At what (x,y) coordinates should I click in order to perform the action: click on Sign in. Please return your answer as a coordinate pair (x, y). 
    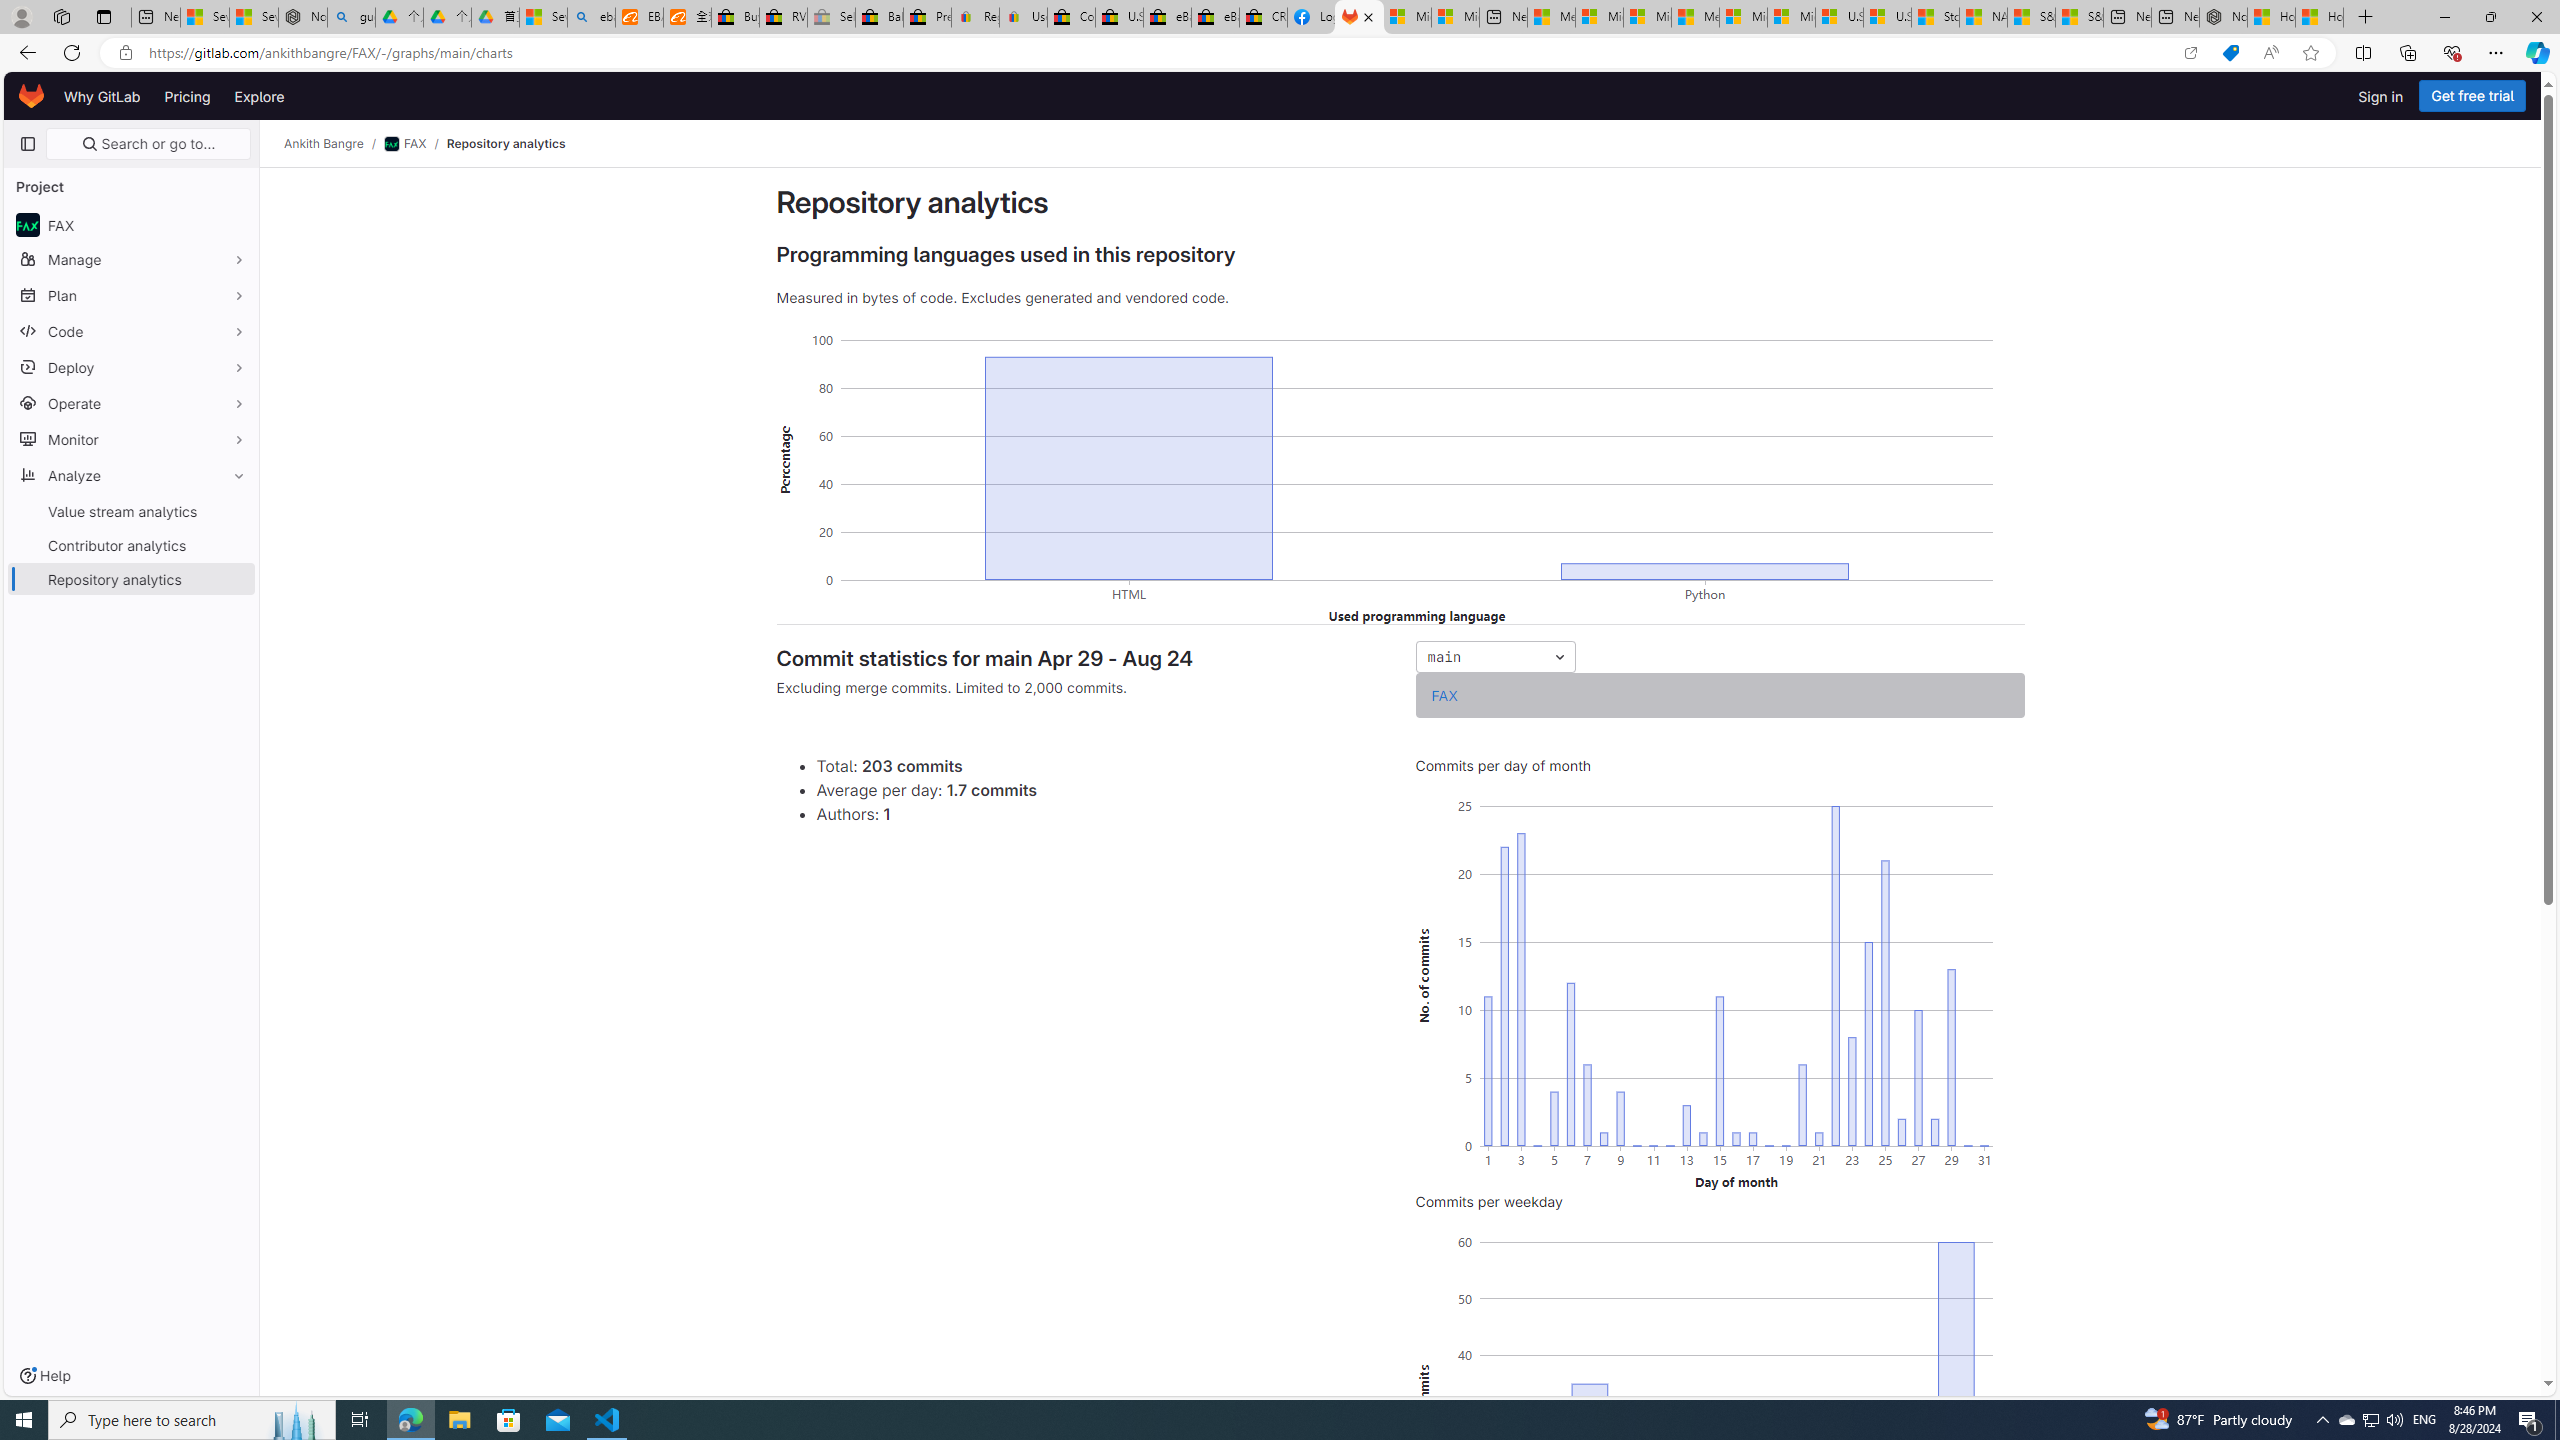
    Looking at the image, I should click on (2380, 96).